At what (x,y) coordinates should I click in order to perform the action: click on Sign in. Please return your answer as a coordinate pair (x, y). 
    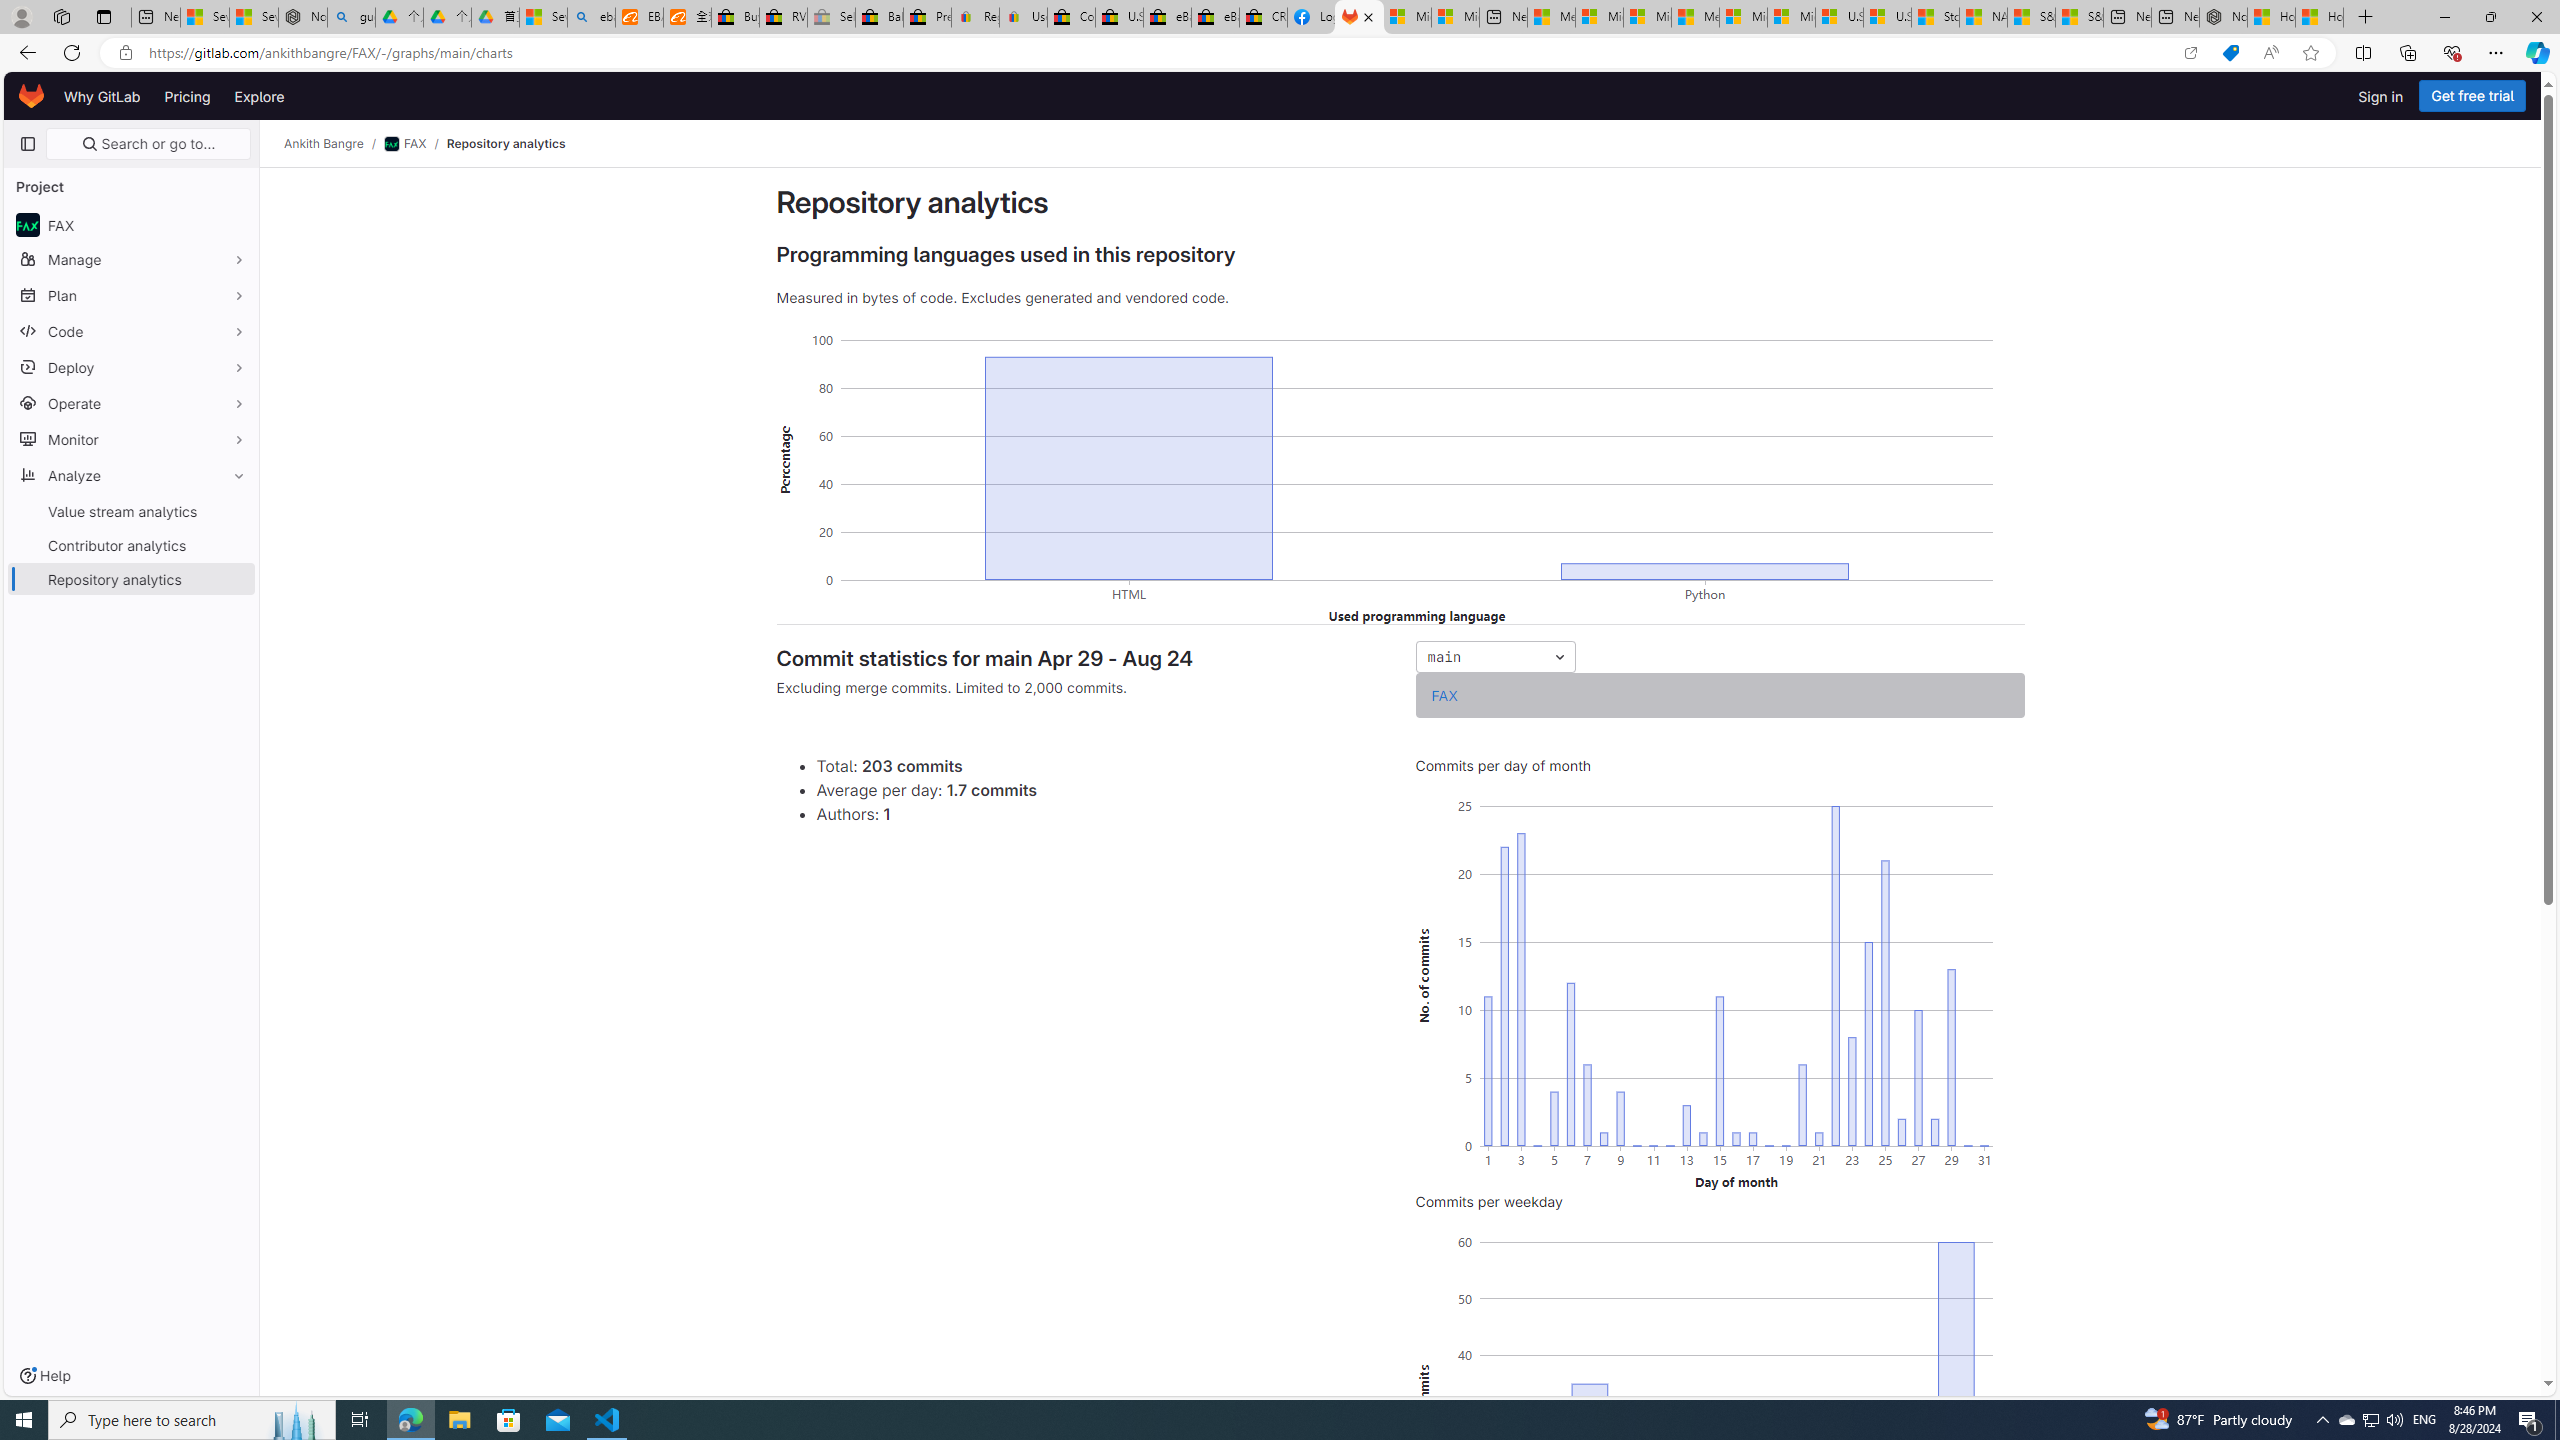
    Looking at the image, I should click on (2380, 96).